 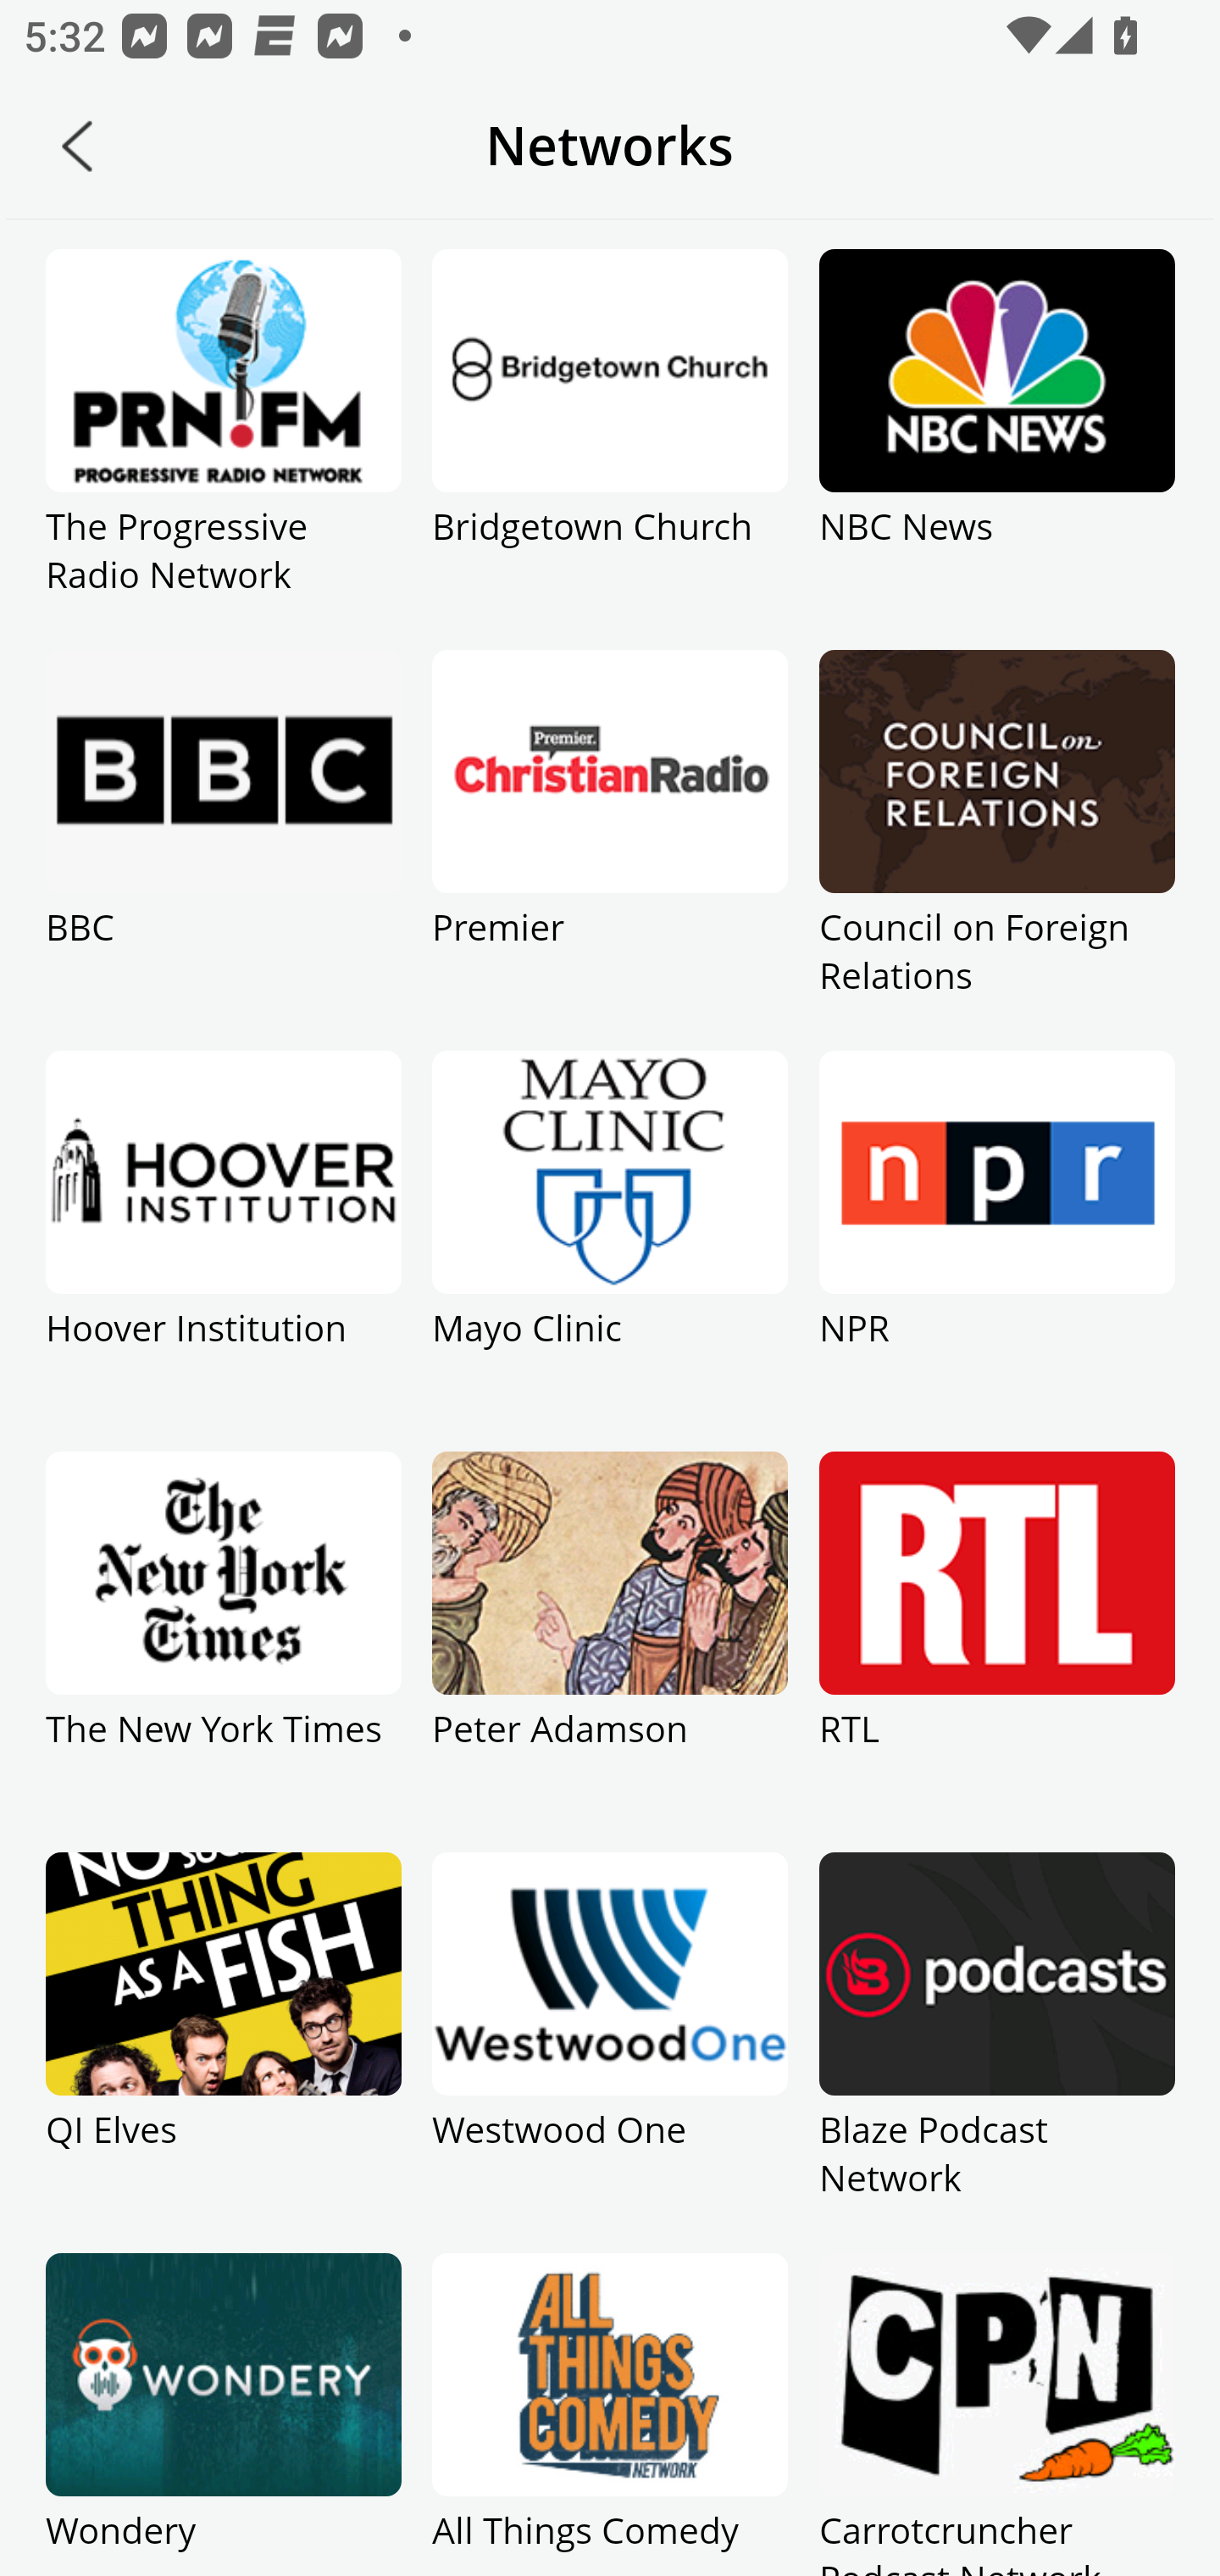 I want to click on NPR, so click(x=996, y=1251).